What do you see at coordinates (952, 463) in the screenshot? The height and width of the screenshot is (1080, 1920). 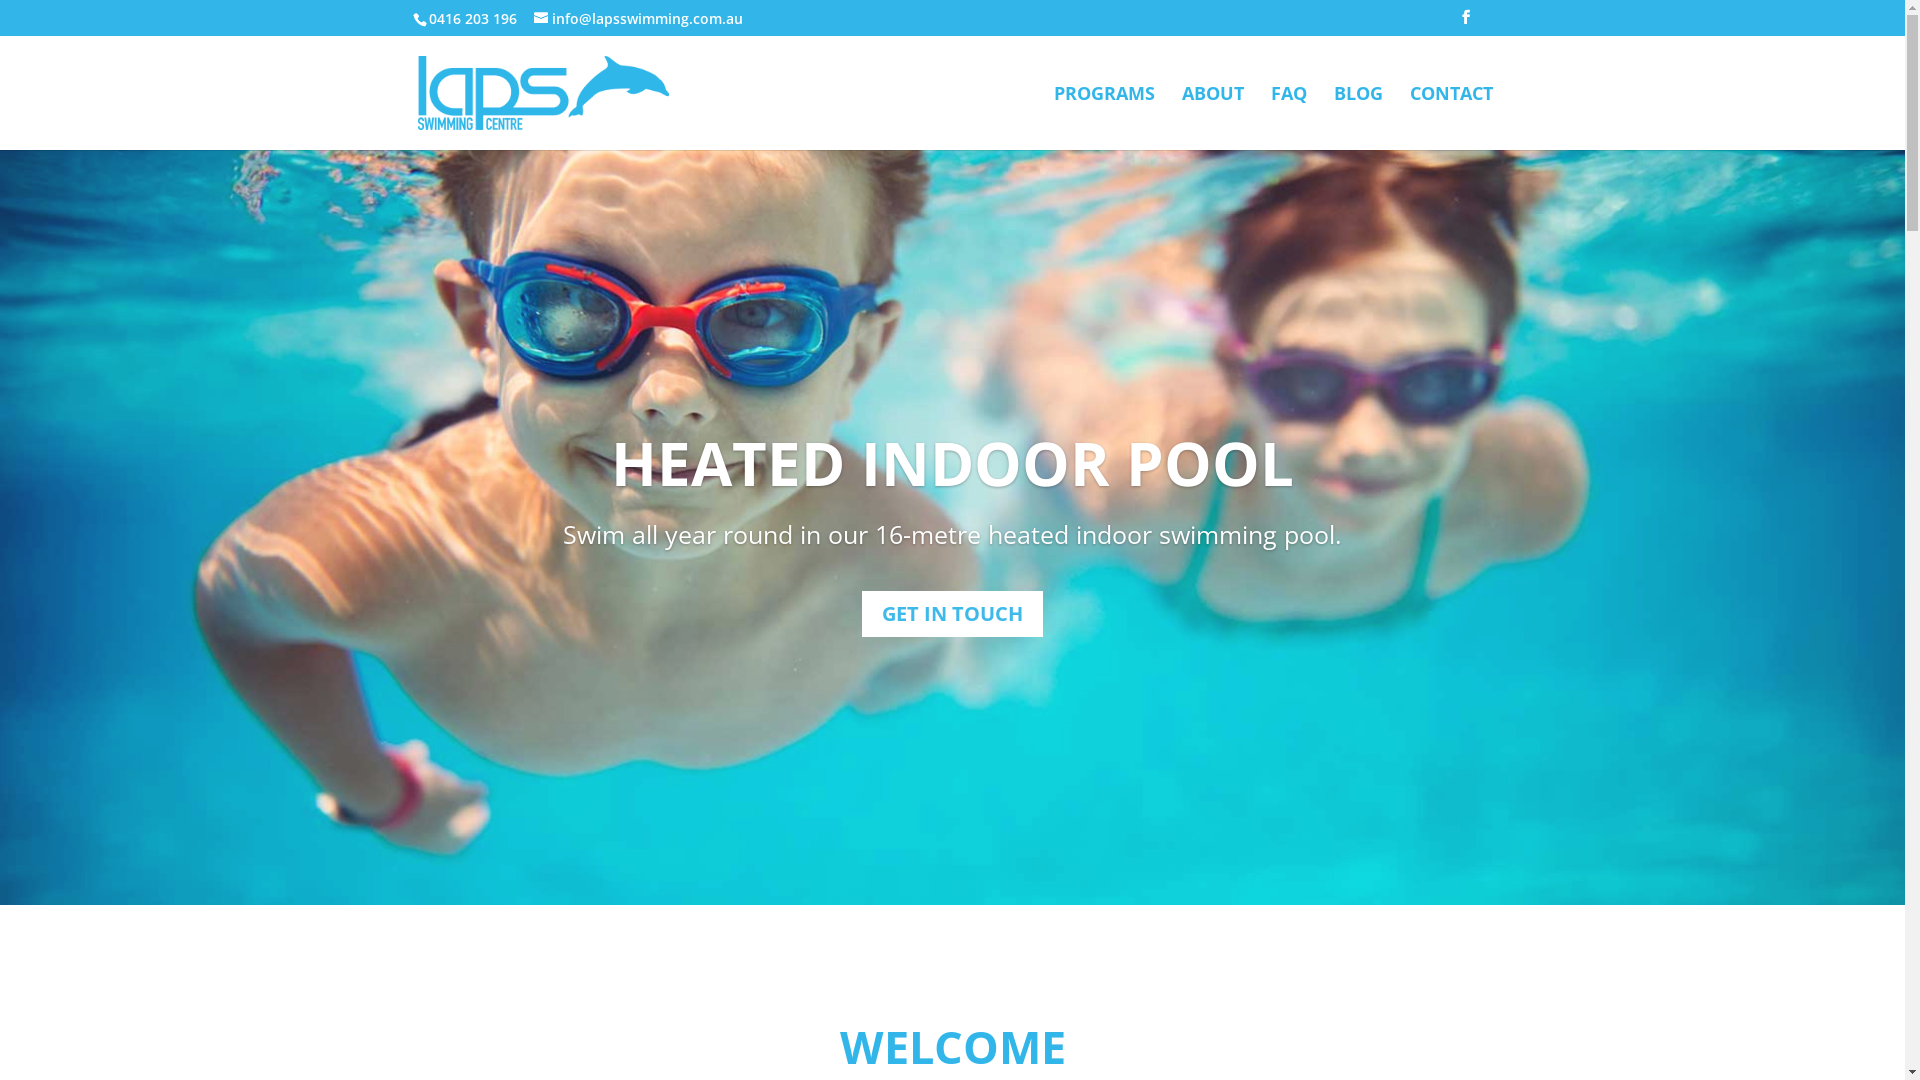 I see `HEATED INDOOR POOL` at bounding box center [952, 463].